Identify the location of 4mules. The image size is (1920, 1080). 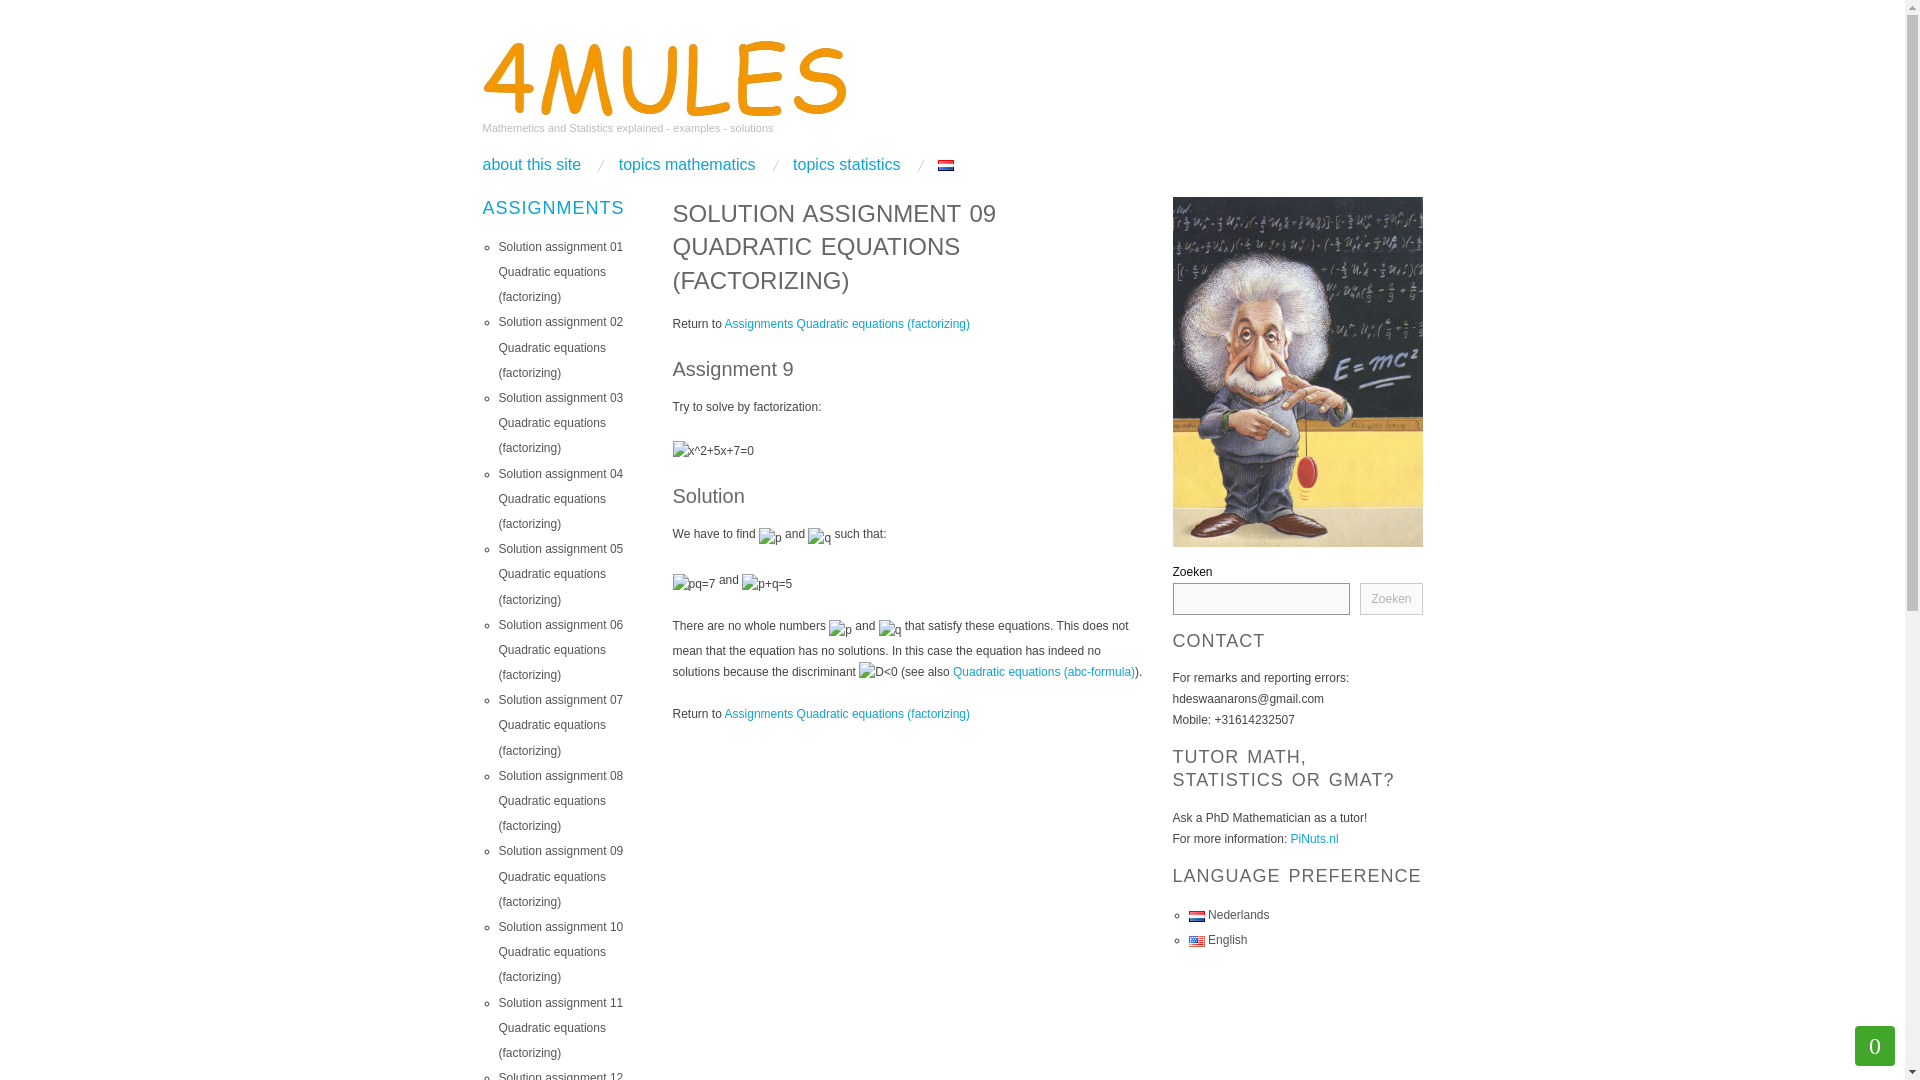
(664, 76).